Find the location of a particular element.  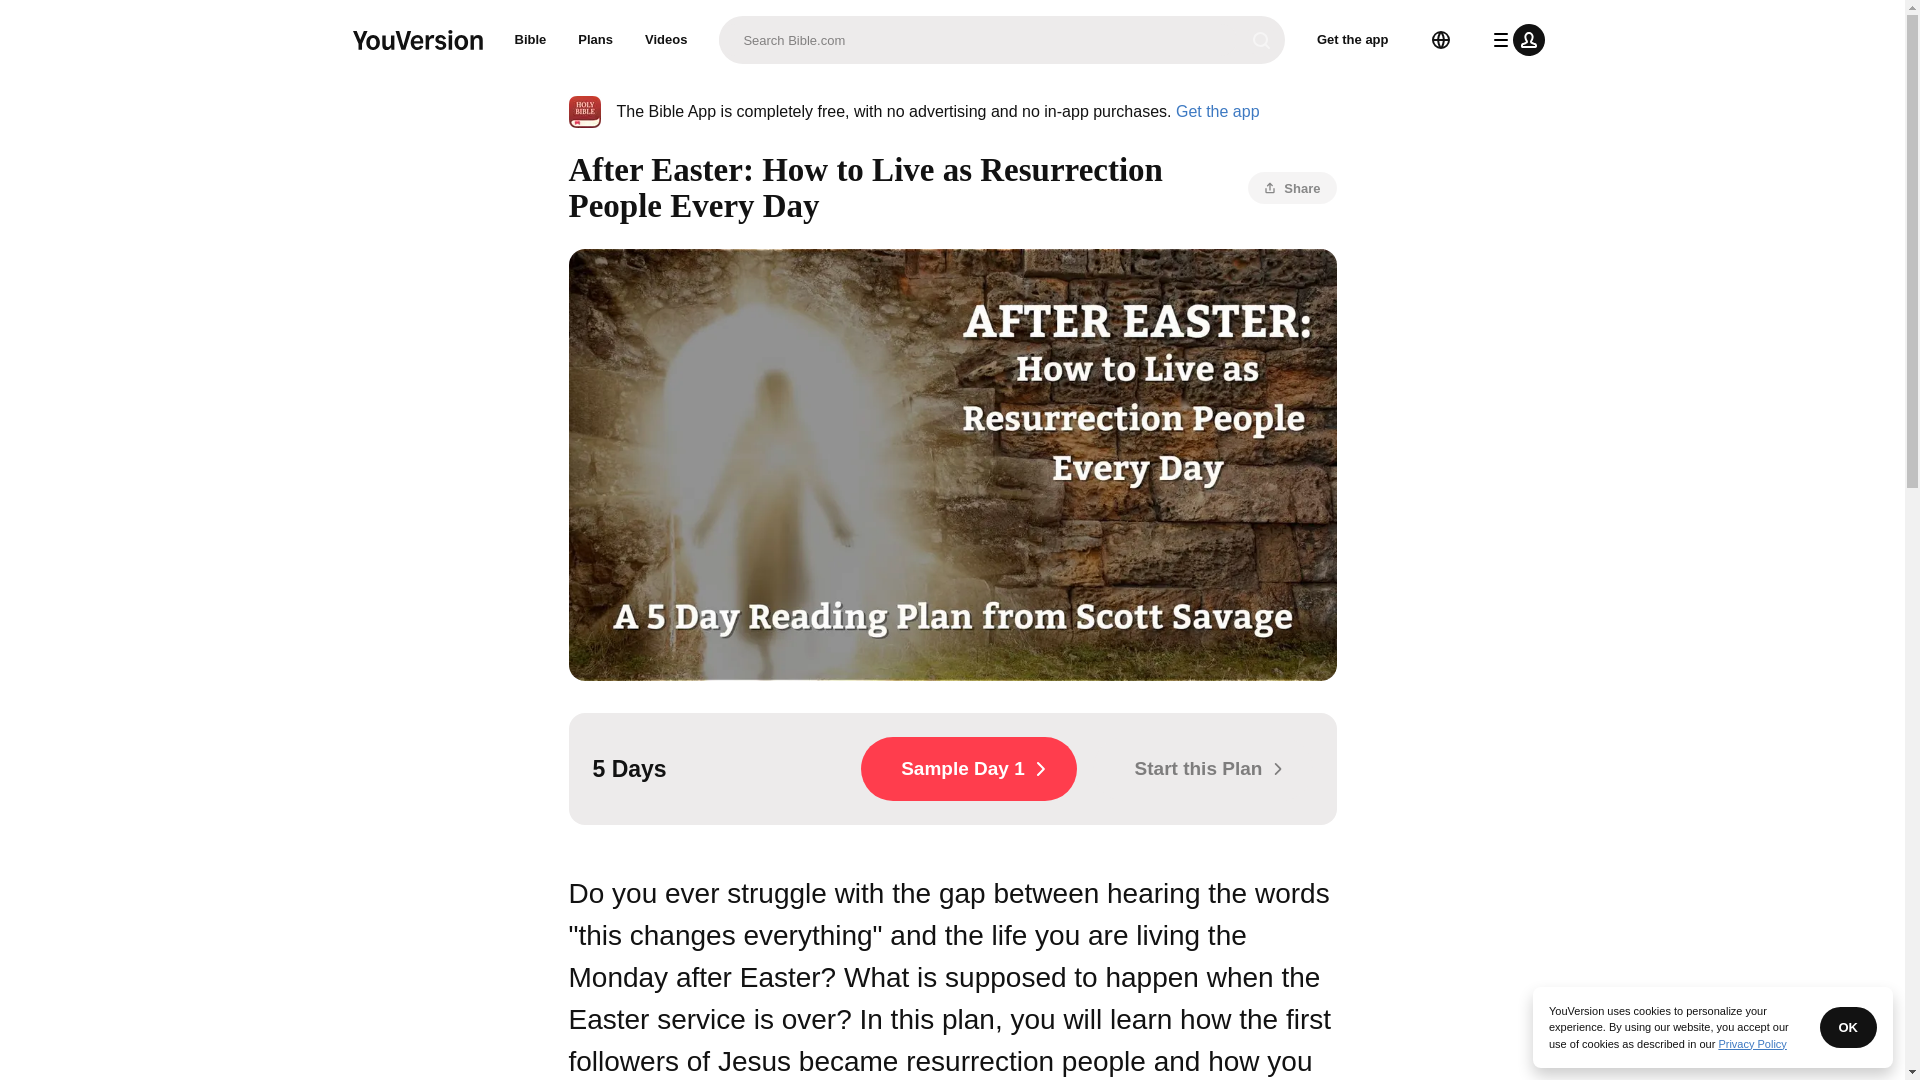

Plans is located at coordinates (596, 40).